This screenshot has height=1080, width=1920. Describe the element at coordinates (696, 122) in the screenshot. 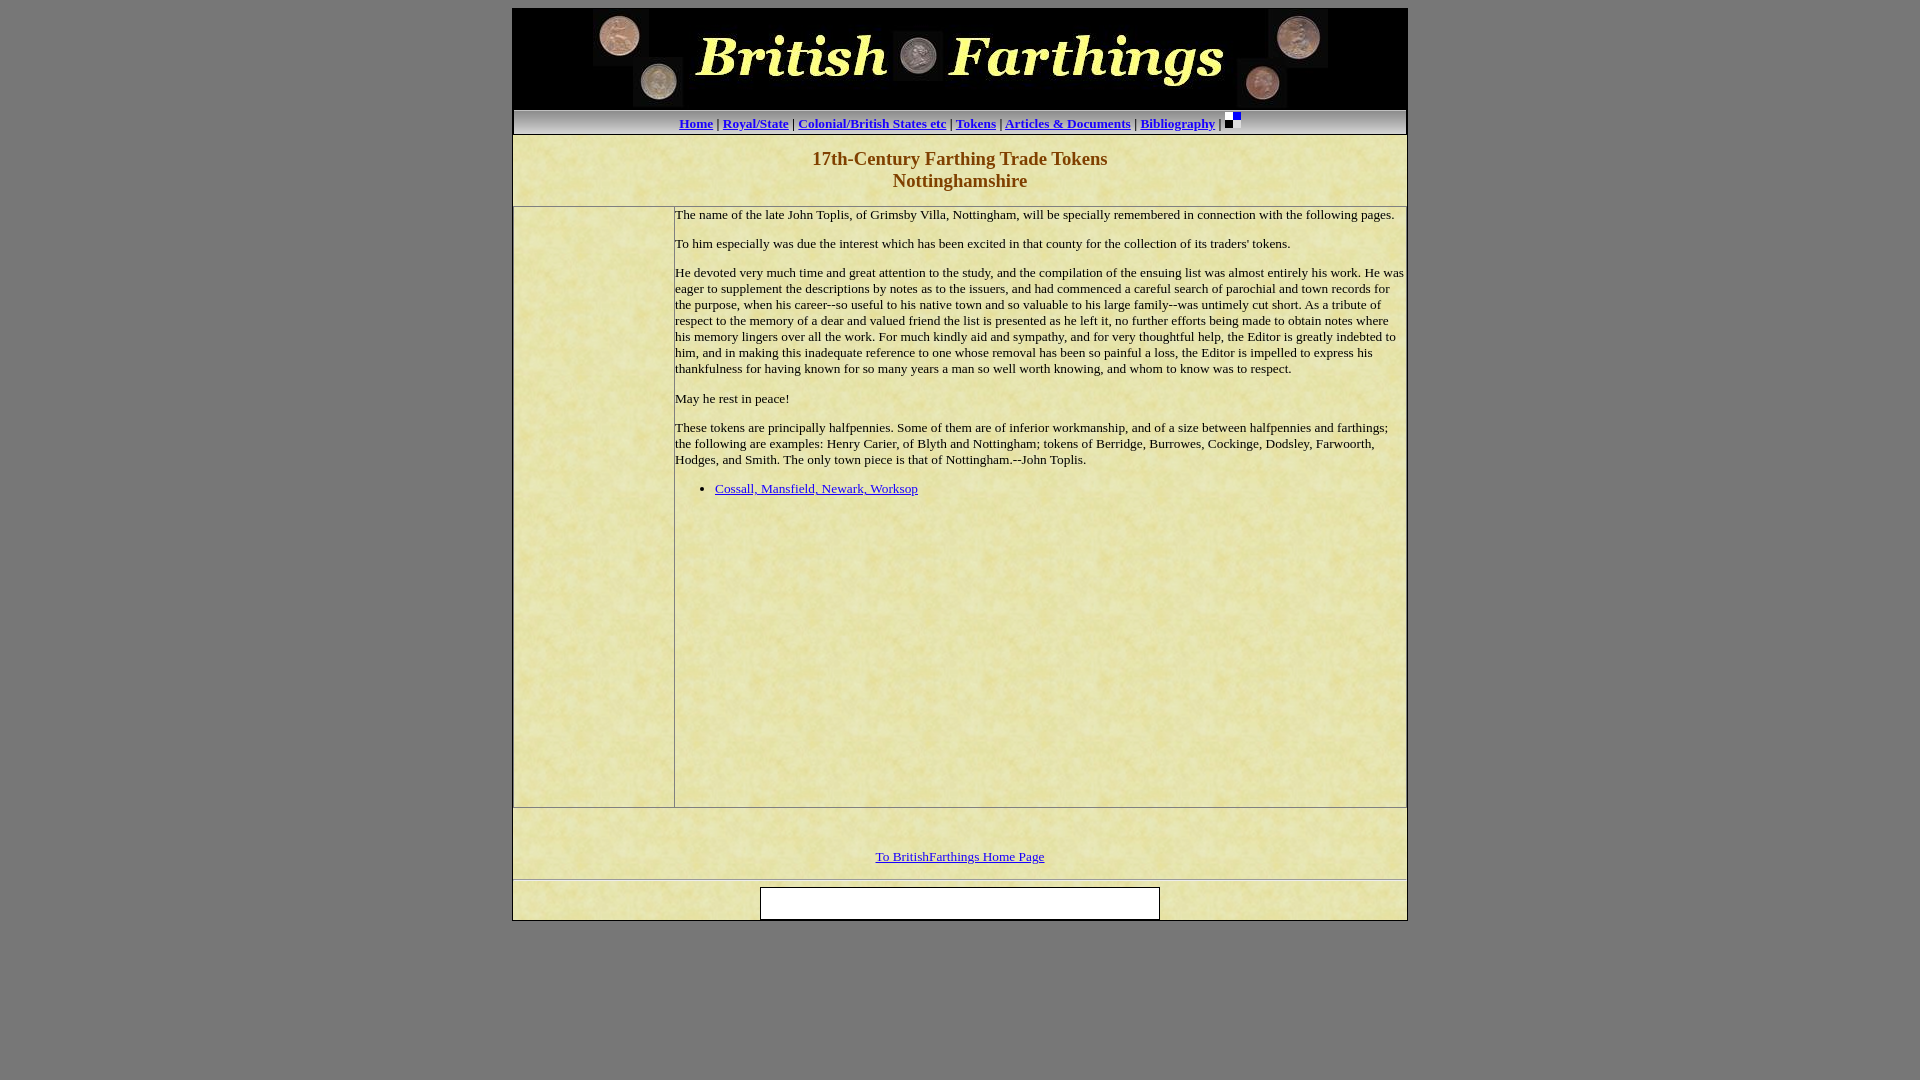

I see `Home` at that location.